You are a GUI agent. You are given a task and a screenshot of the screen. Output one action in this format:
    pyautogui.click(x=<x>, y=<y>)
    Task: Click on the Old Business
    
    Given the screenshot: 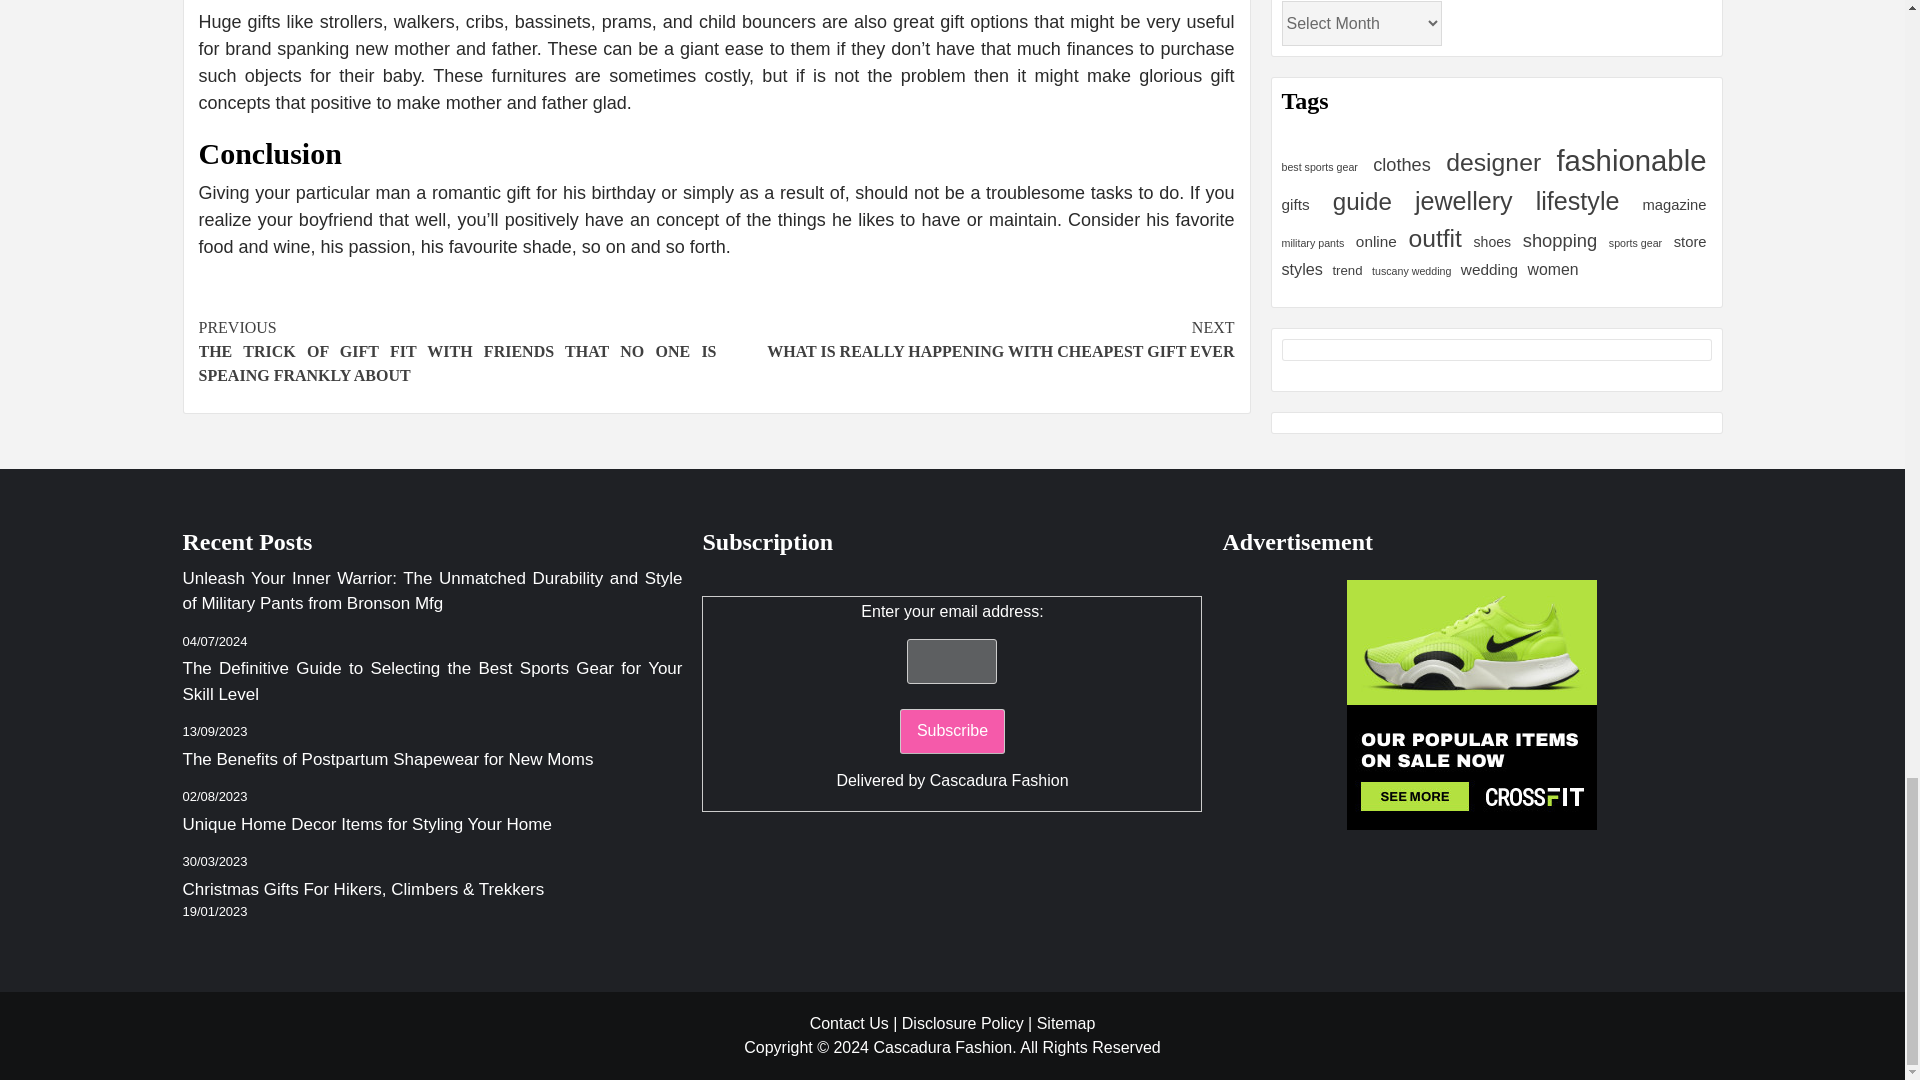 What is the action you would take?
    pyautogui.click(x=1472, y=704)
    